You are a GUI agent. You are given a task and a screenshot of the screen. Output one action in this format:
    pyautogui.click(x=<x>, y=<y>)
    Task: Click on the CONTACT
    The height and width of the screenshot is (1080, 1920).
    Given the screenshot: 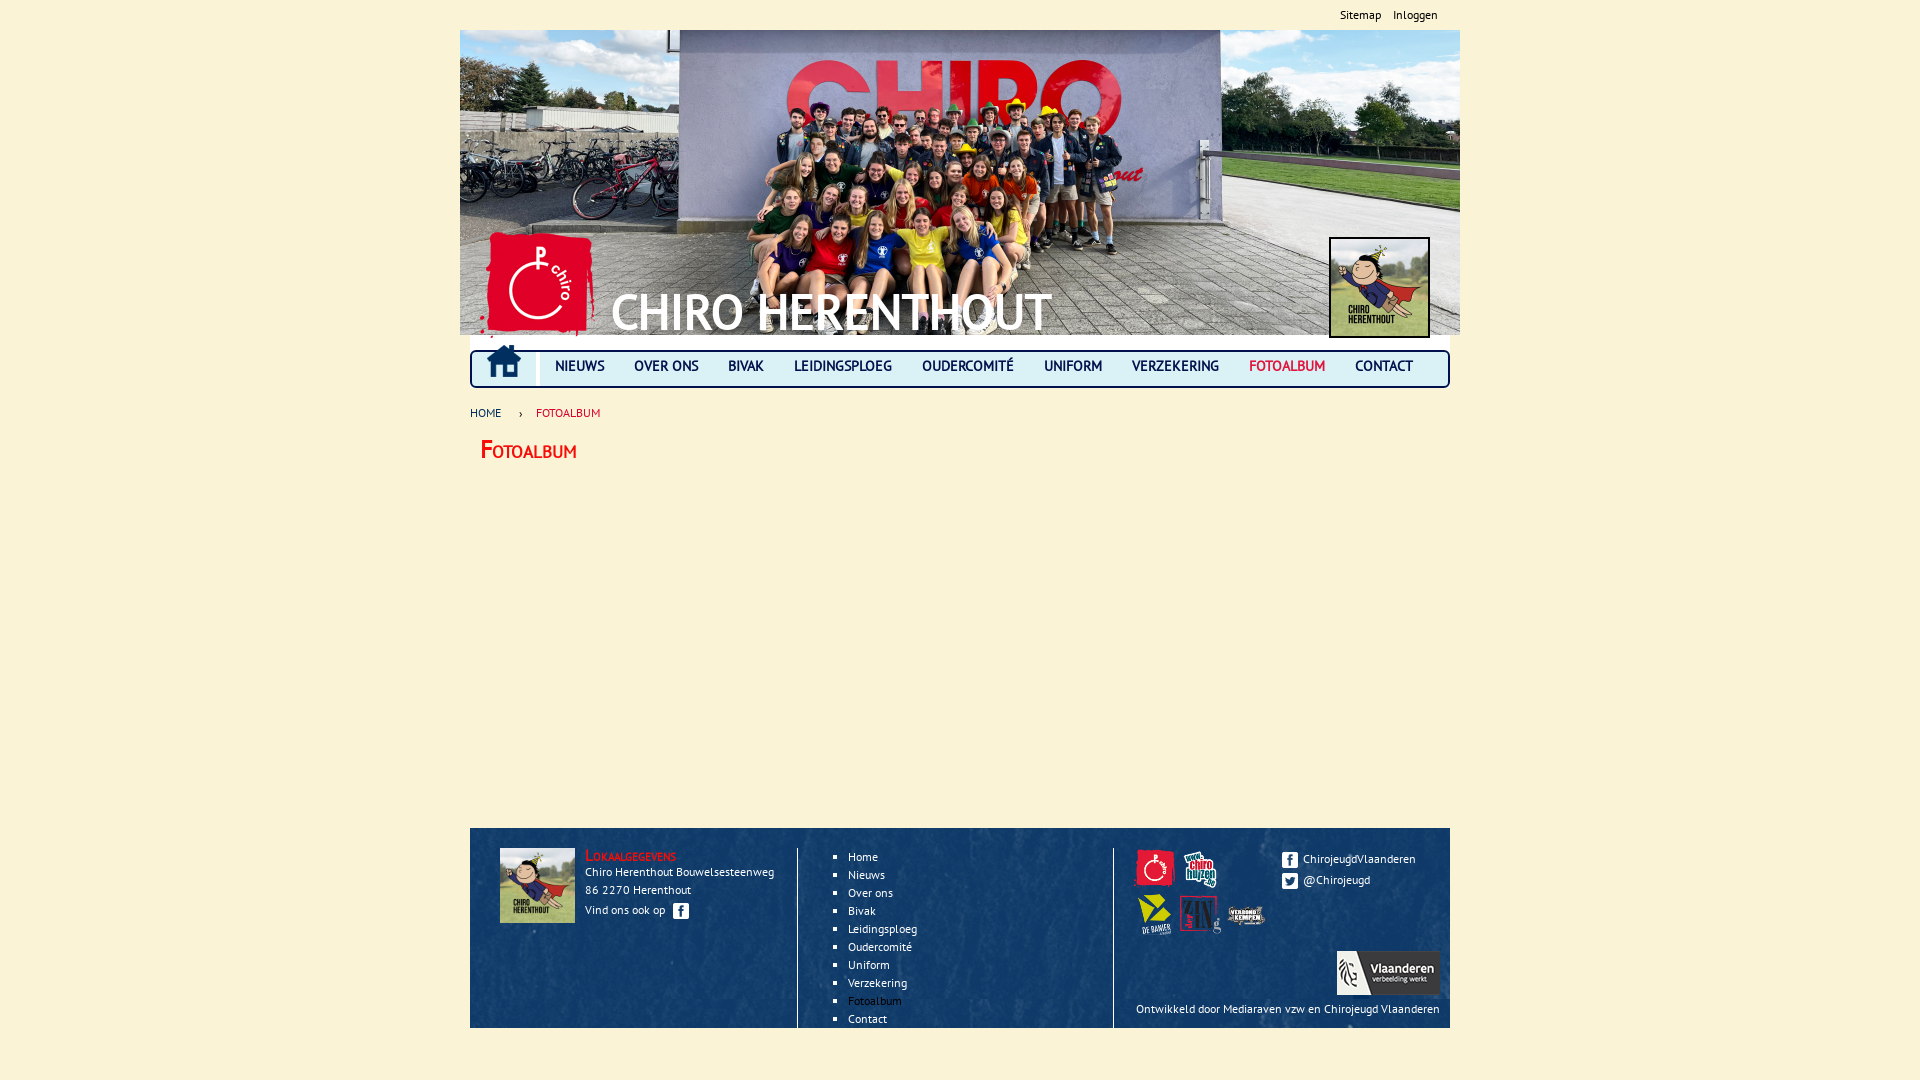 What is the action you would take?
    pyautogui.click(x=1384, y=366)
    